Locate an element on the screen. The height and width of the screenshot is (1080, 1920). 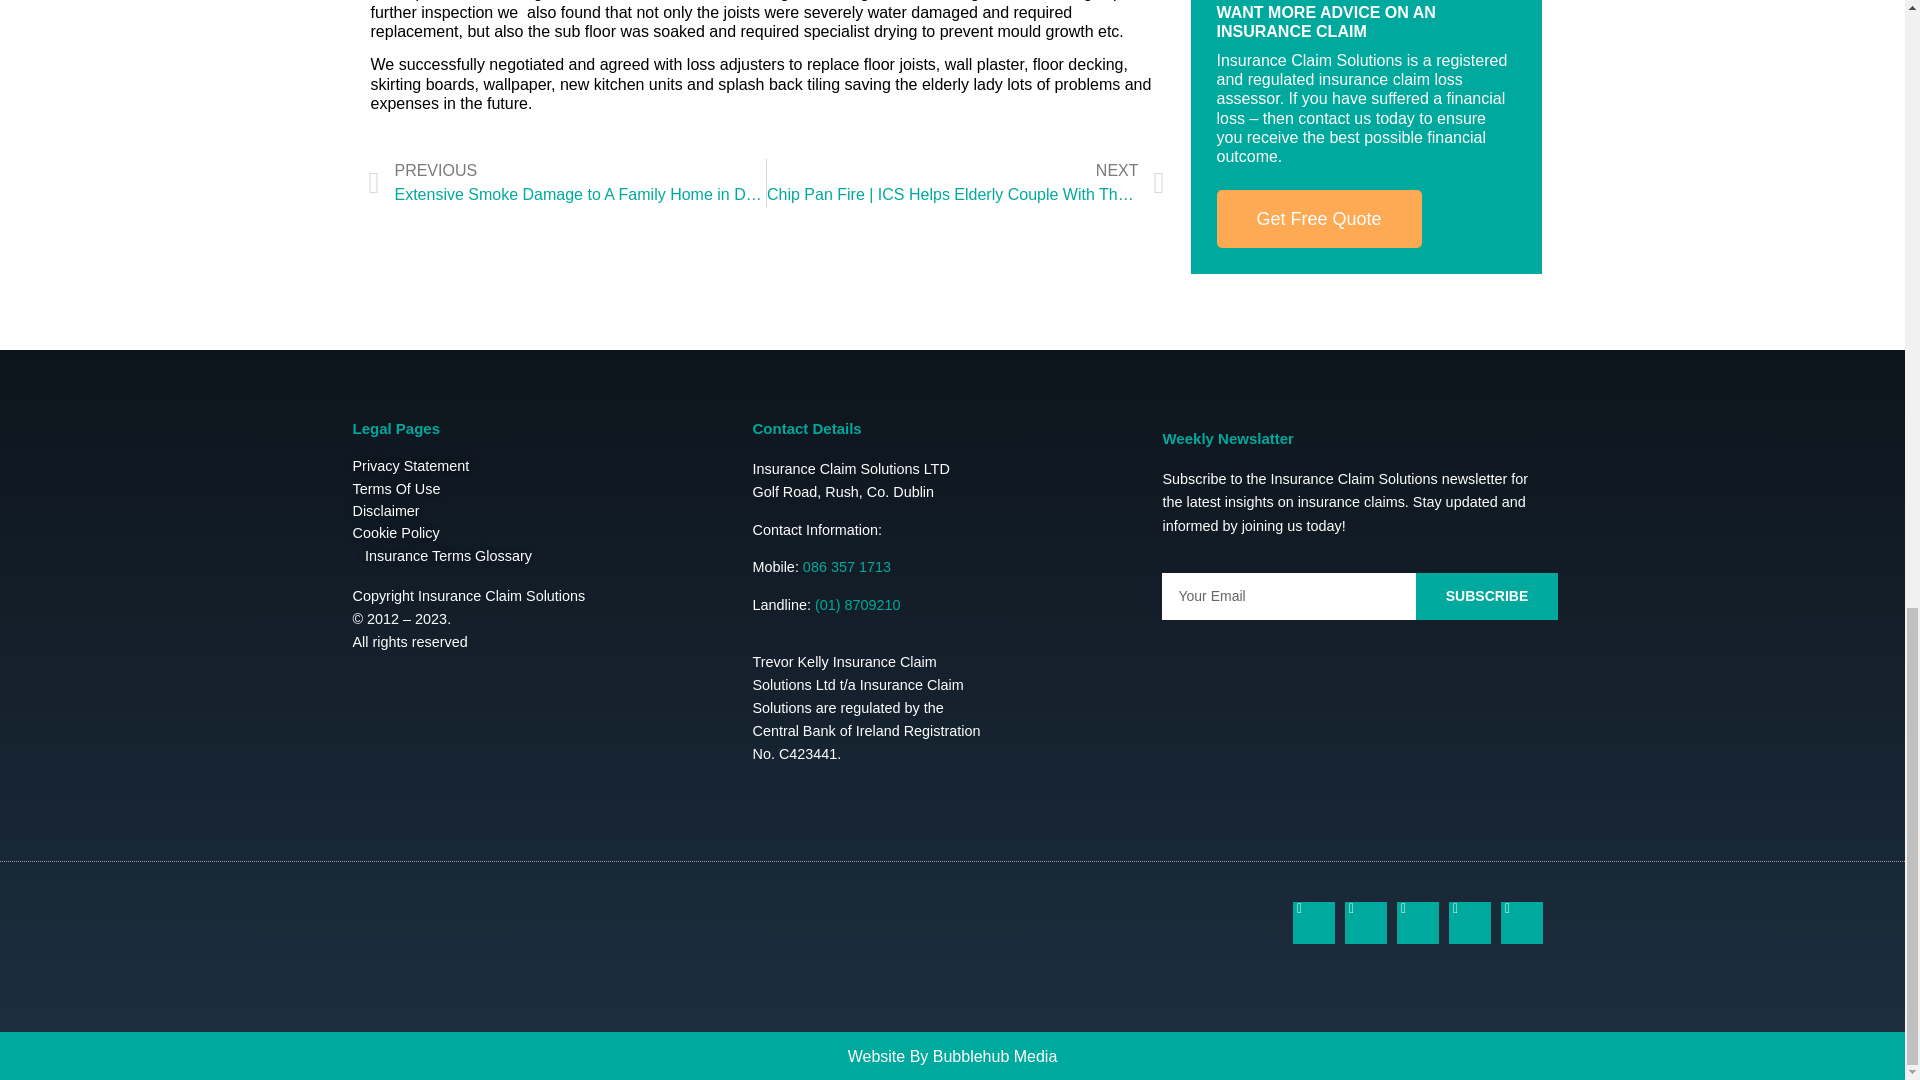
01 8709210 is located at coordinates (857, 605).